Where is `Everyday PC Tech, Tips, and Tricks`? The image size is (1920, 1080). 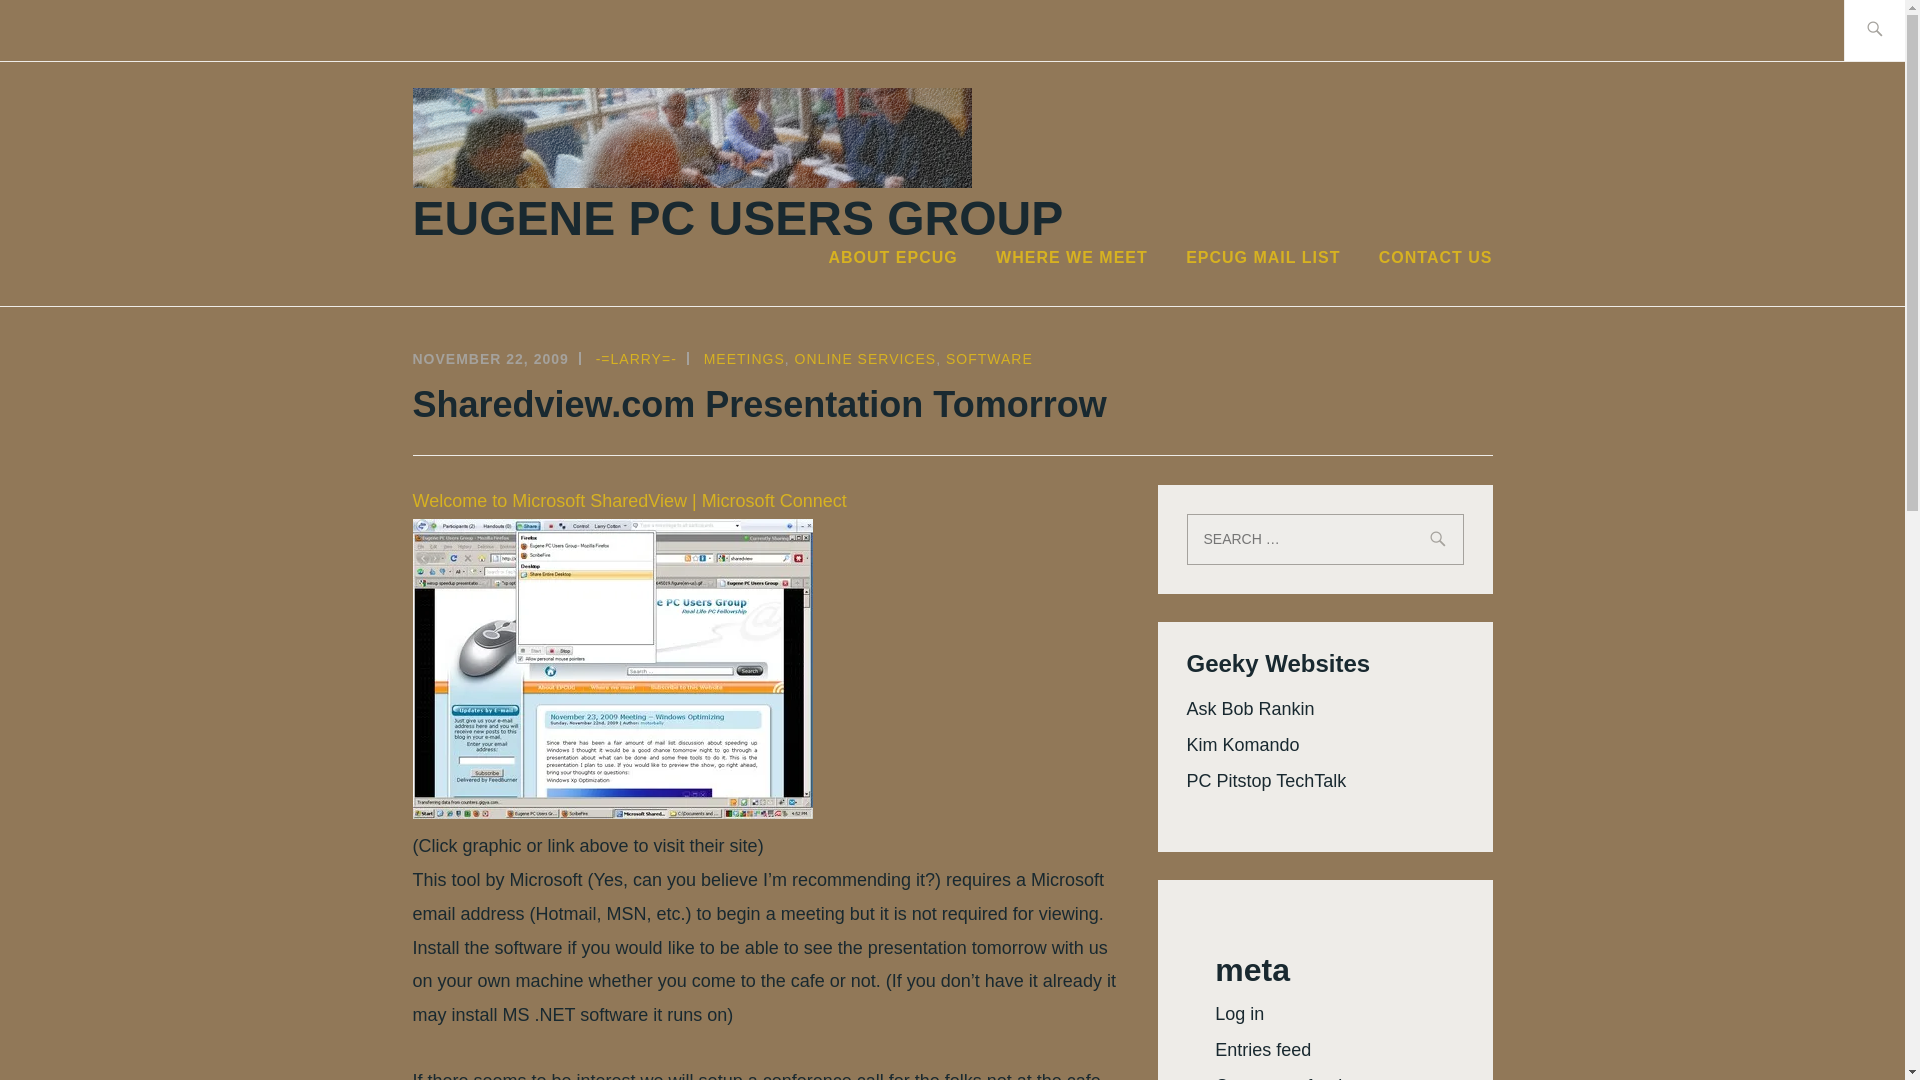 Everyday PC Tech, Tips, and Tricks is located at coordinates (1266, 780).